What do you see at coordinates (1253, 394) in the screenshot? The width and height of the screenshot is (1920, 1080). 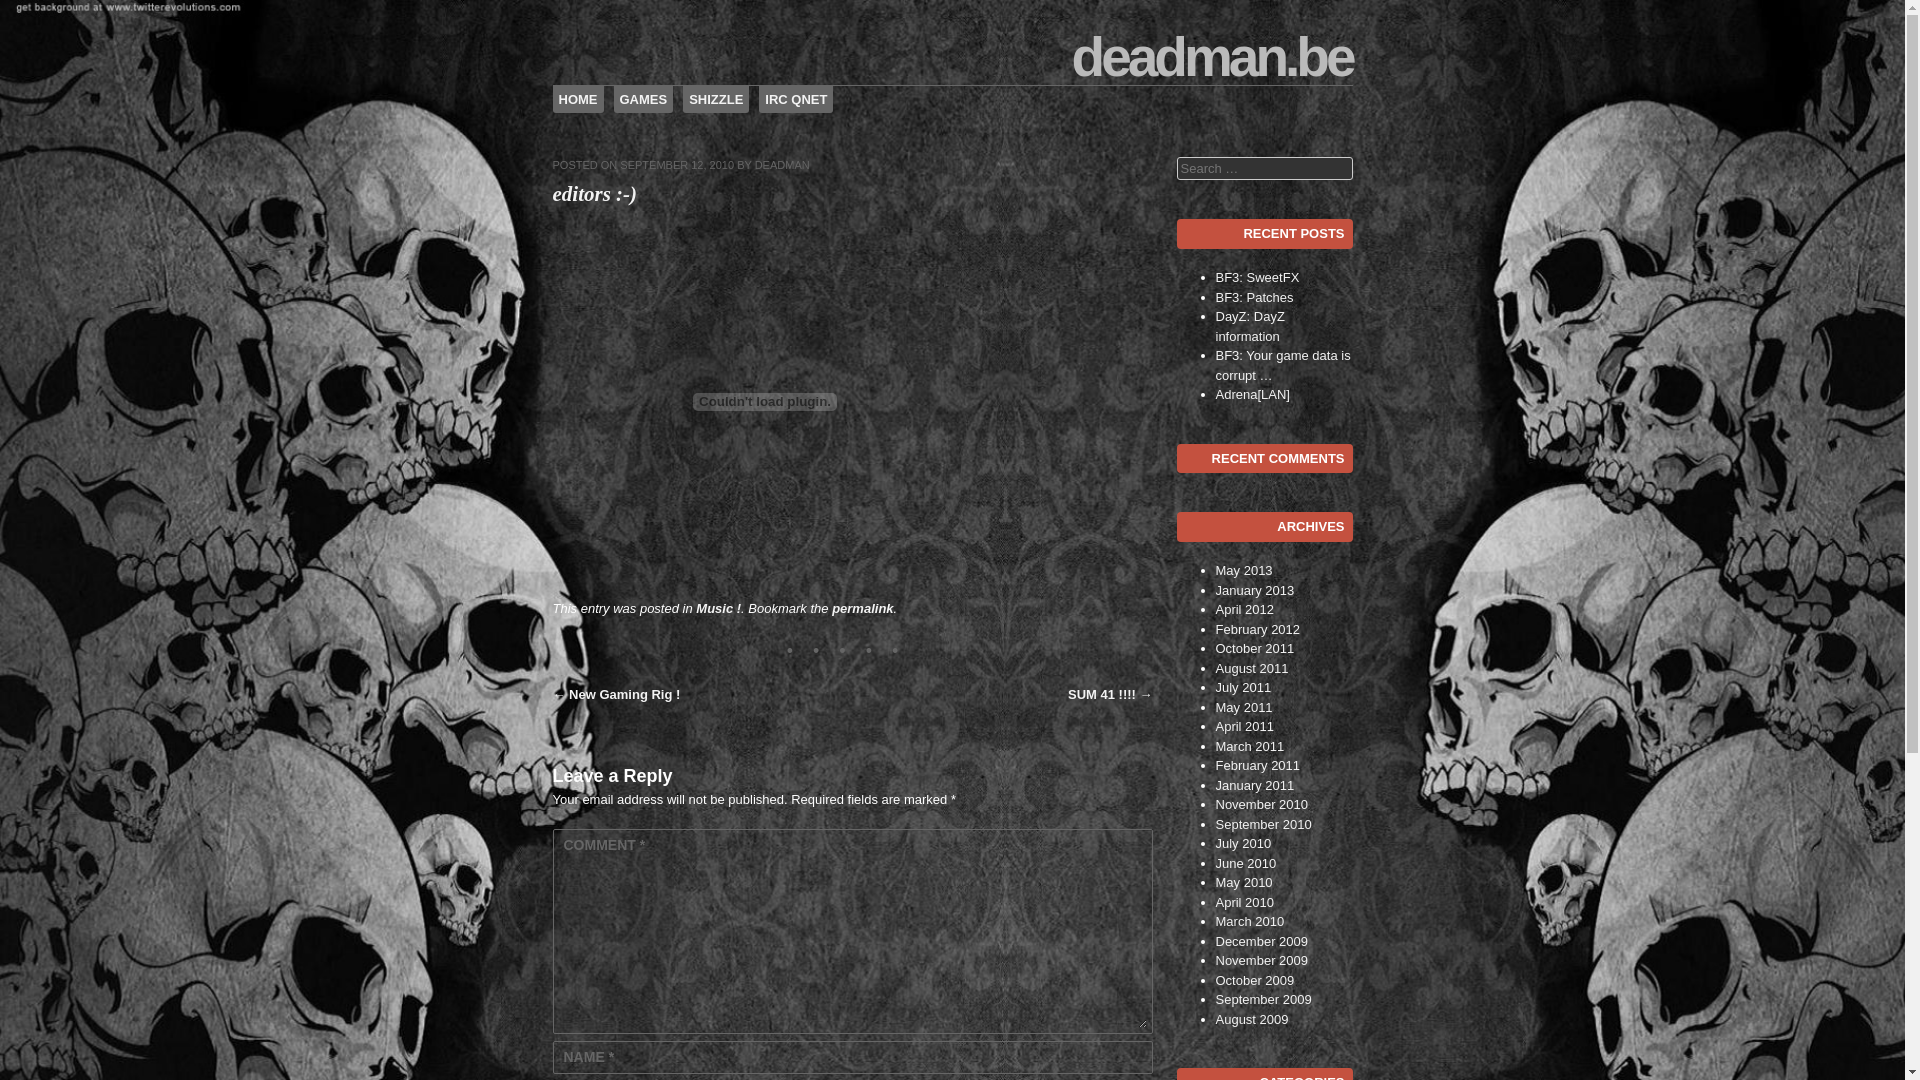 I see `Adrena[LAN]` at bounding box center [1253, 394].